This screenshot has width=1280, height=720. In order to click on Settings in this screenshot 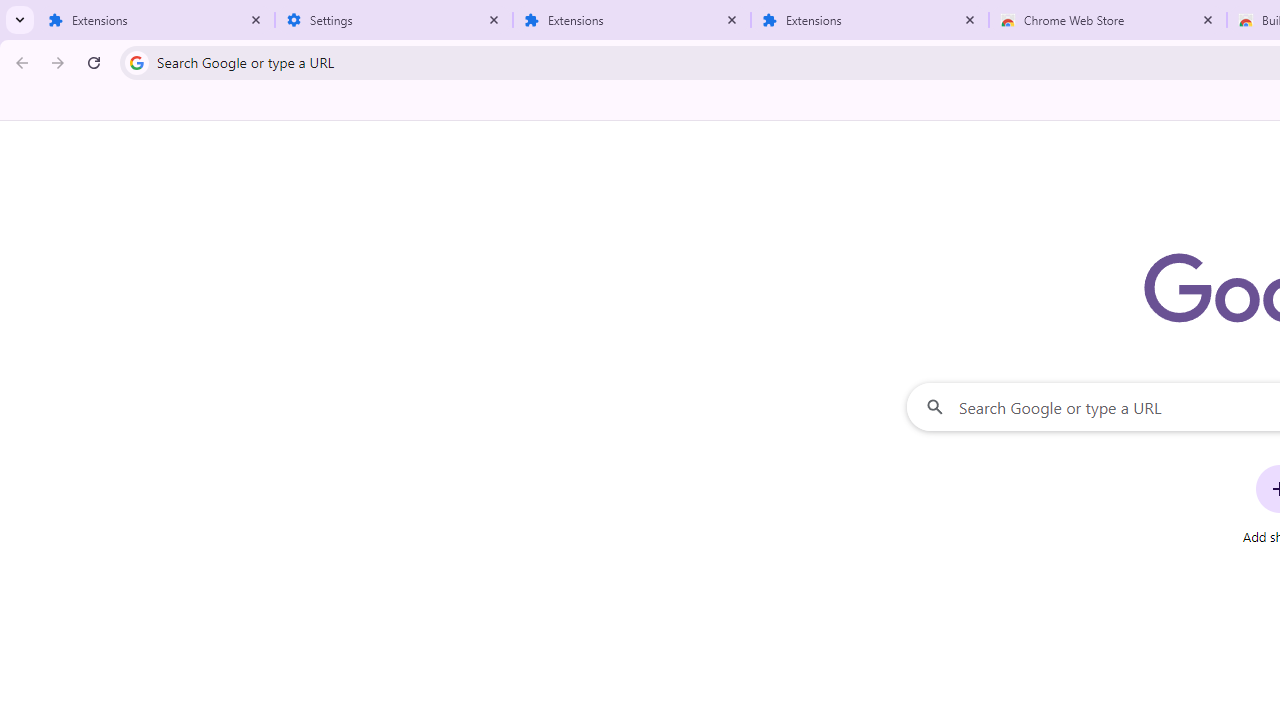, I will do `click(394, 20)`.